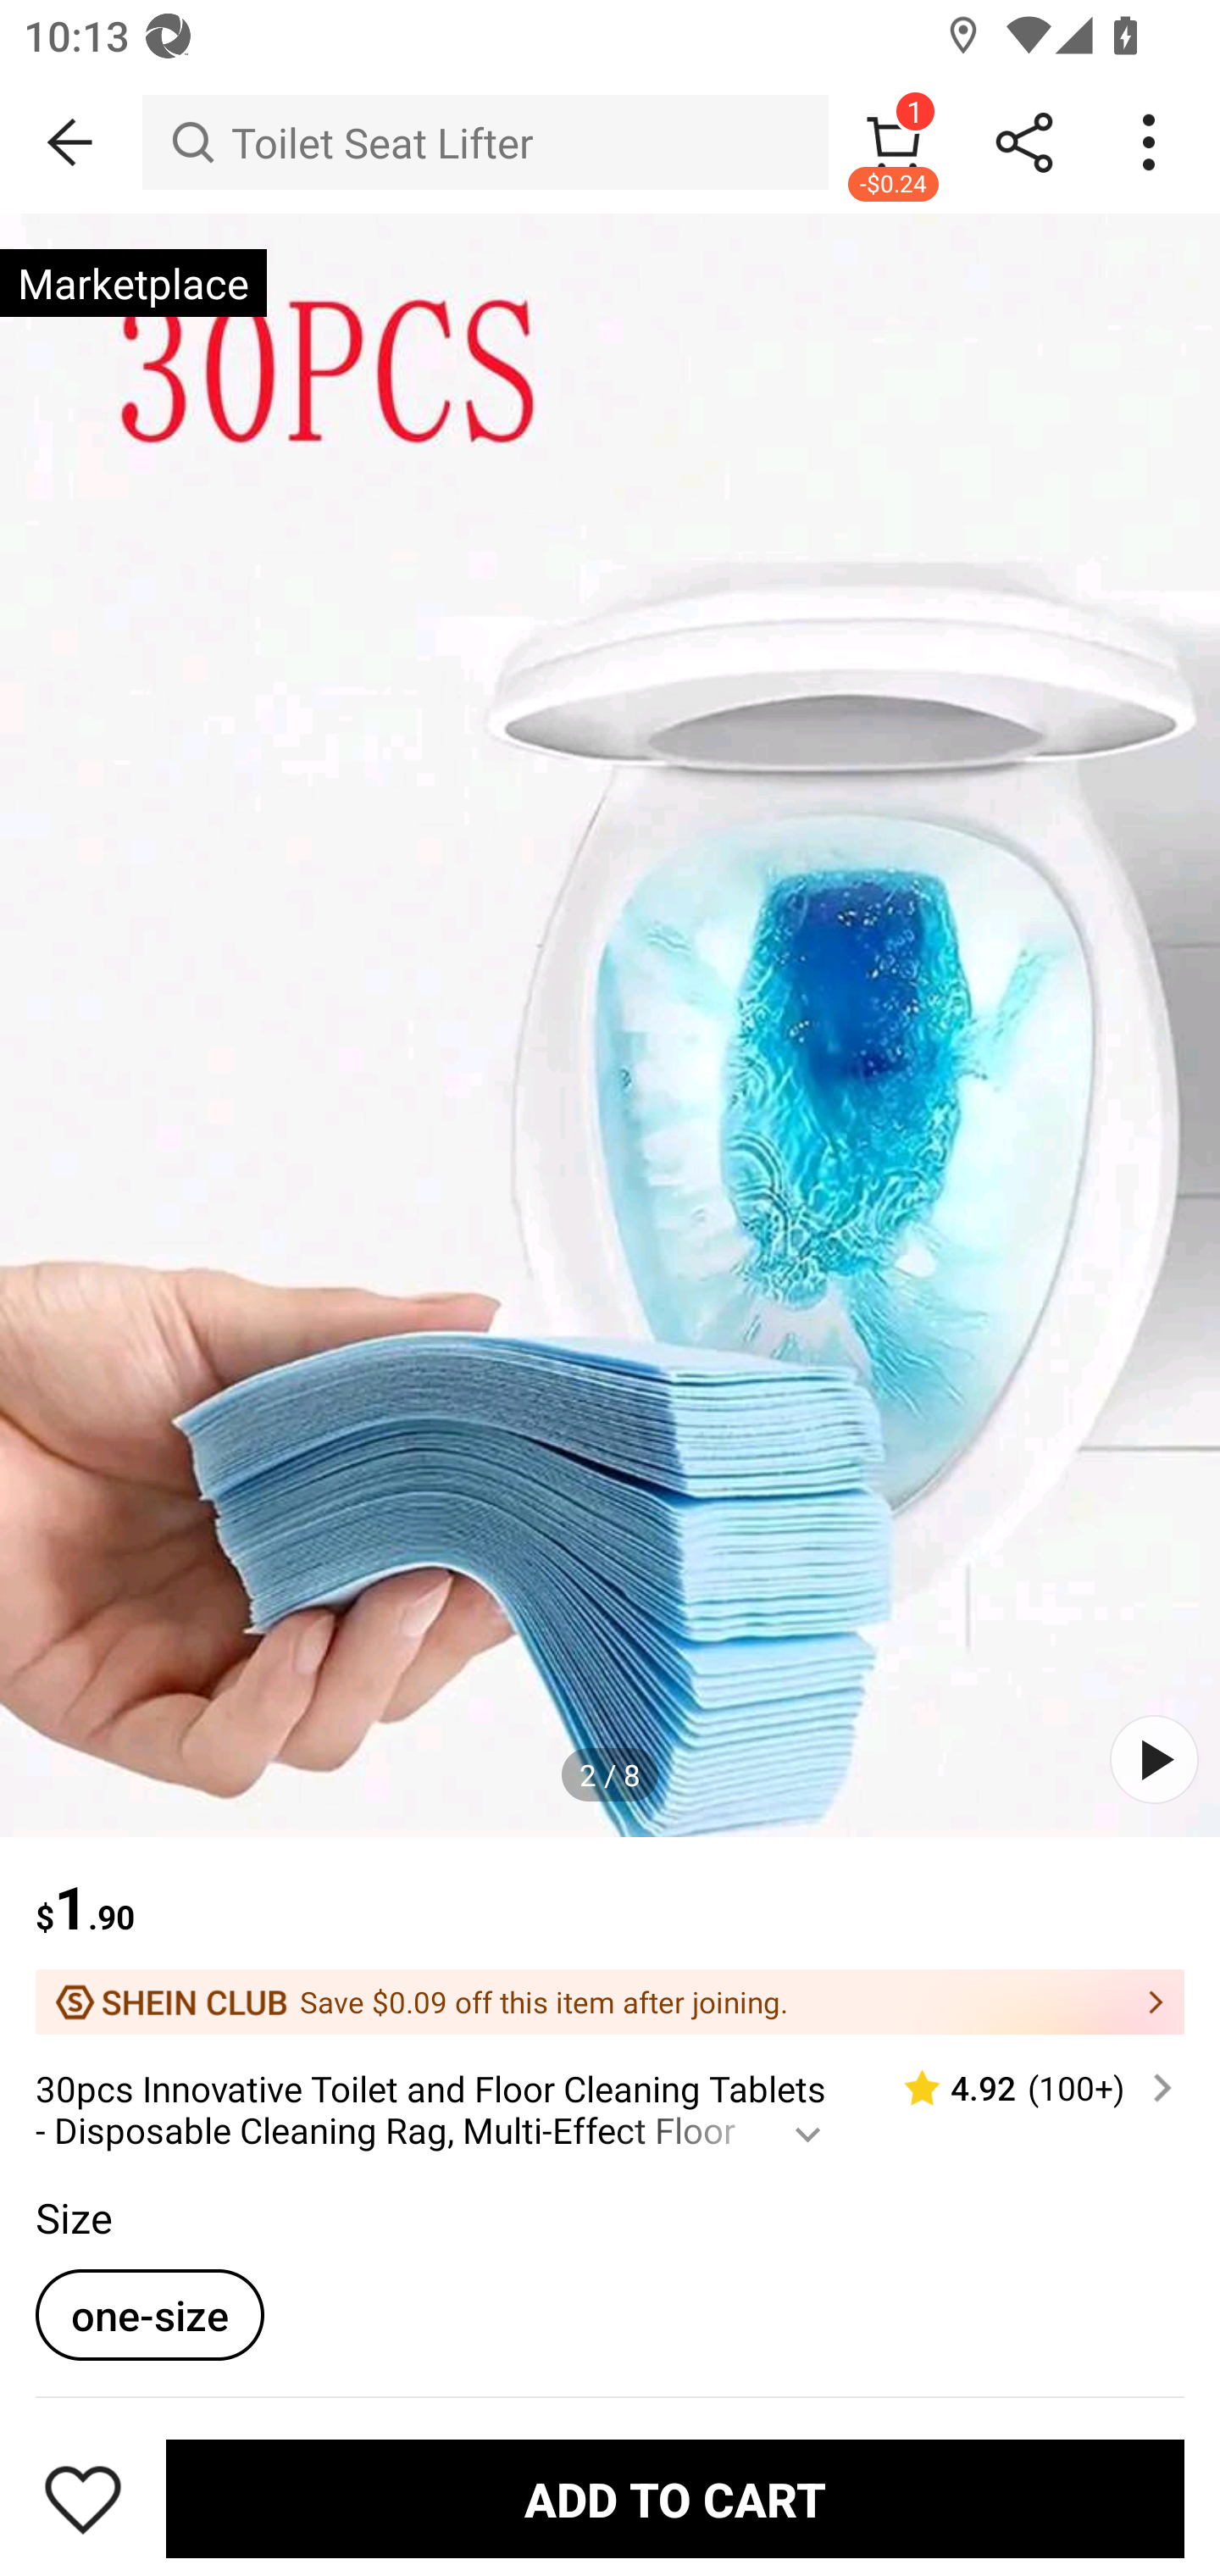 This screenshot has height=2576, width=1220. Describe the element at coordinates (71, 142) in the screenshot. I see `BACK` at that location.